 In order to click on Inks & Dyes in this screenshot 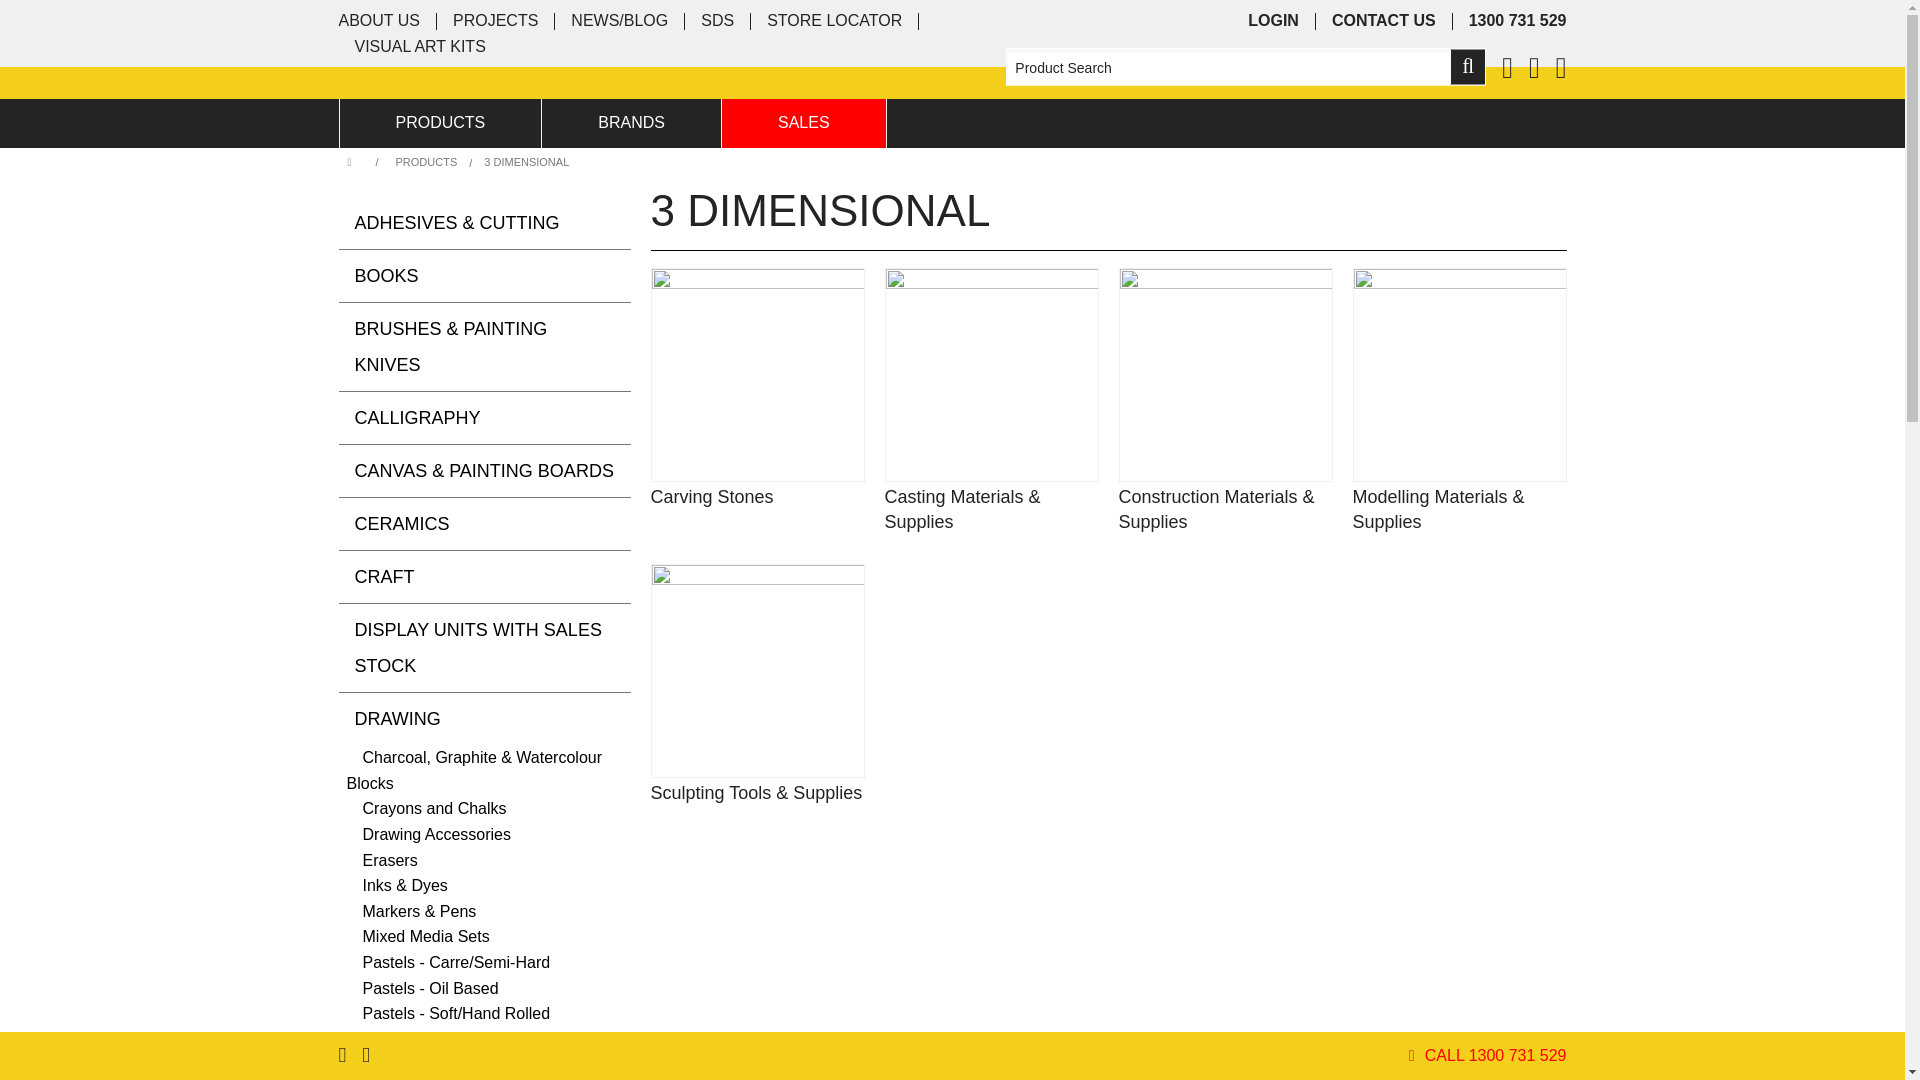, I will do `click(396, 886)`.